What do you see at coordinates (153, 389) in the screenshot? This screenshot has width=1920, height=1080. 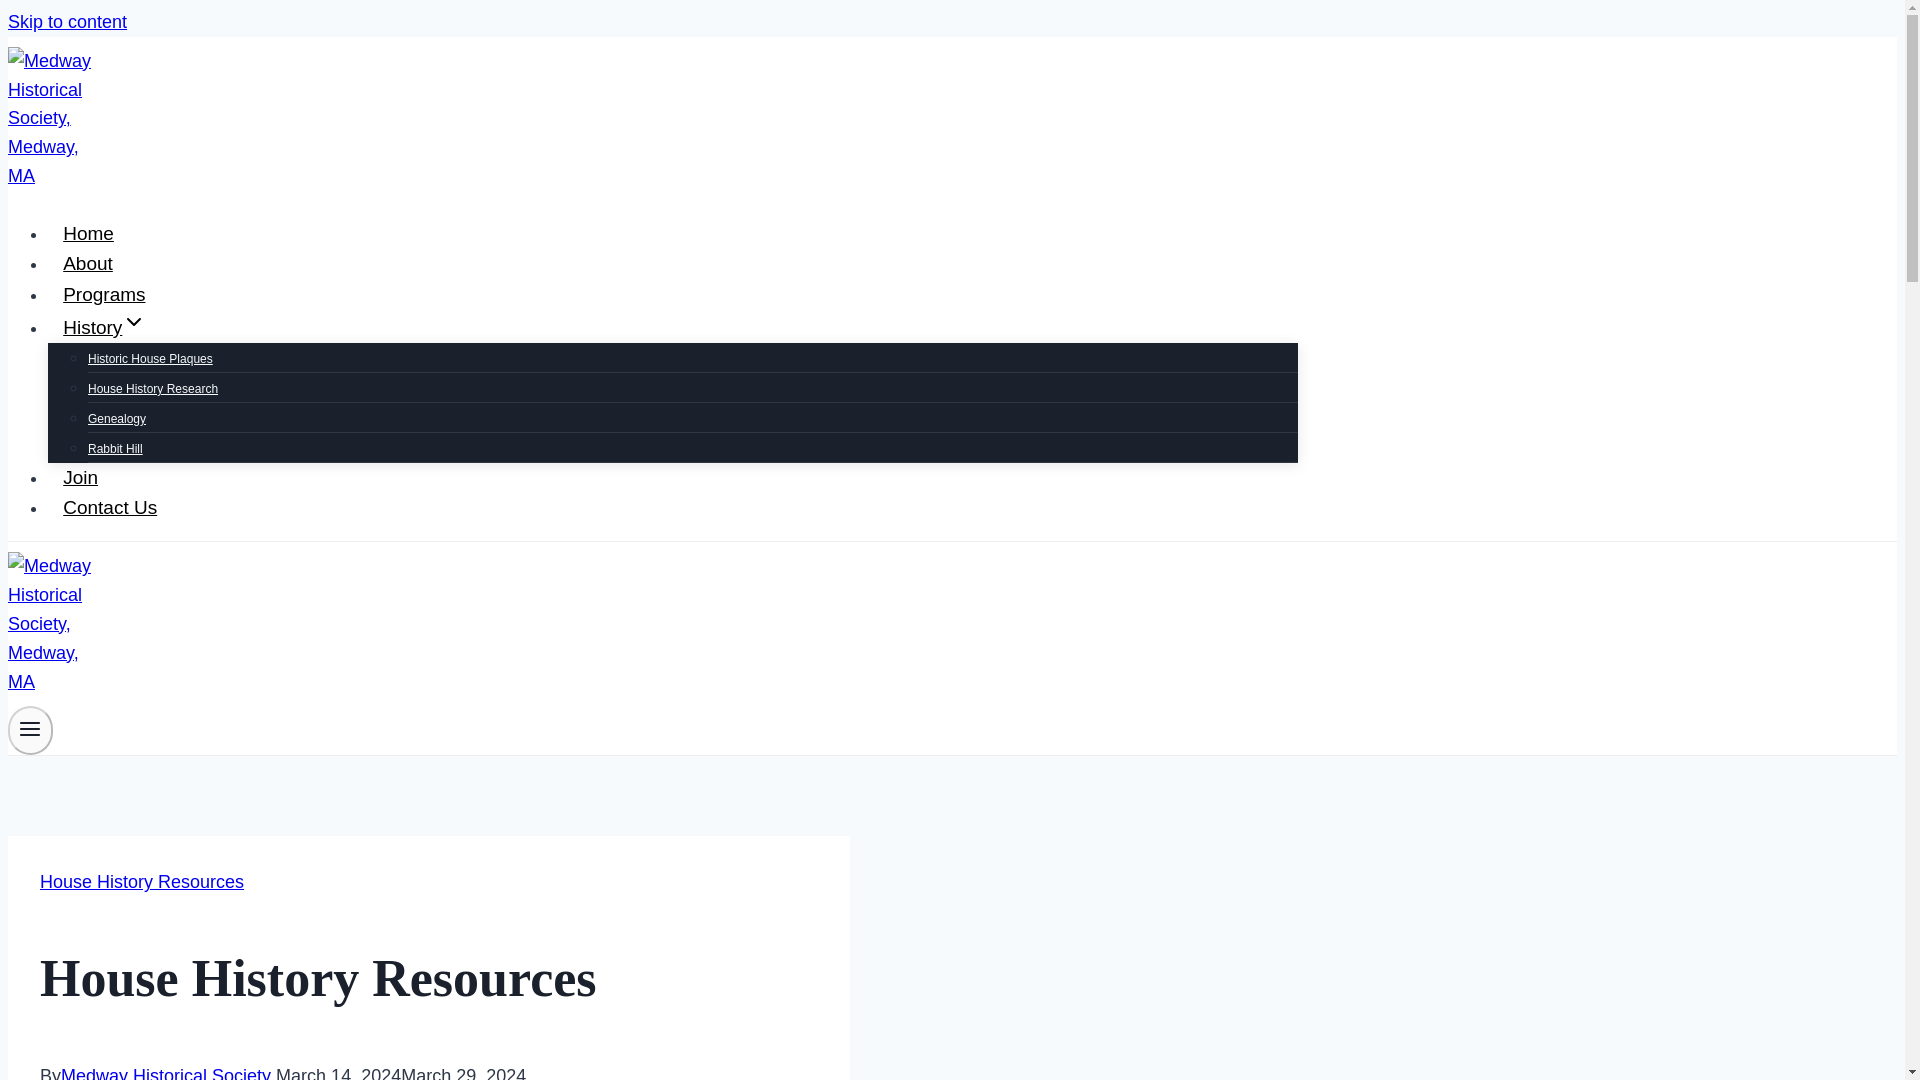 I see `House History Research` at bounding box center [153, 389].